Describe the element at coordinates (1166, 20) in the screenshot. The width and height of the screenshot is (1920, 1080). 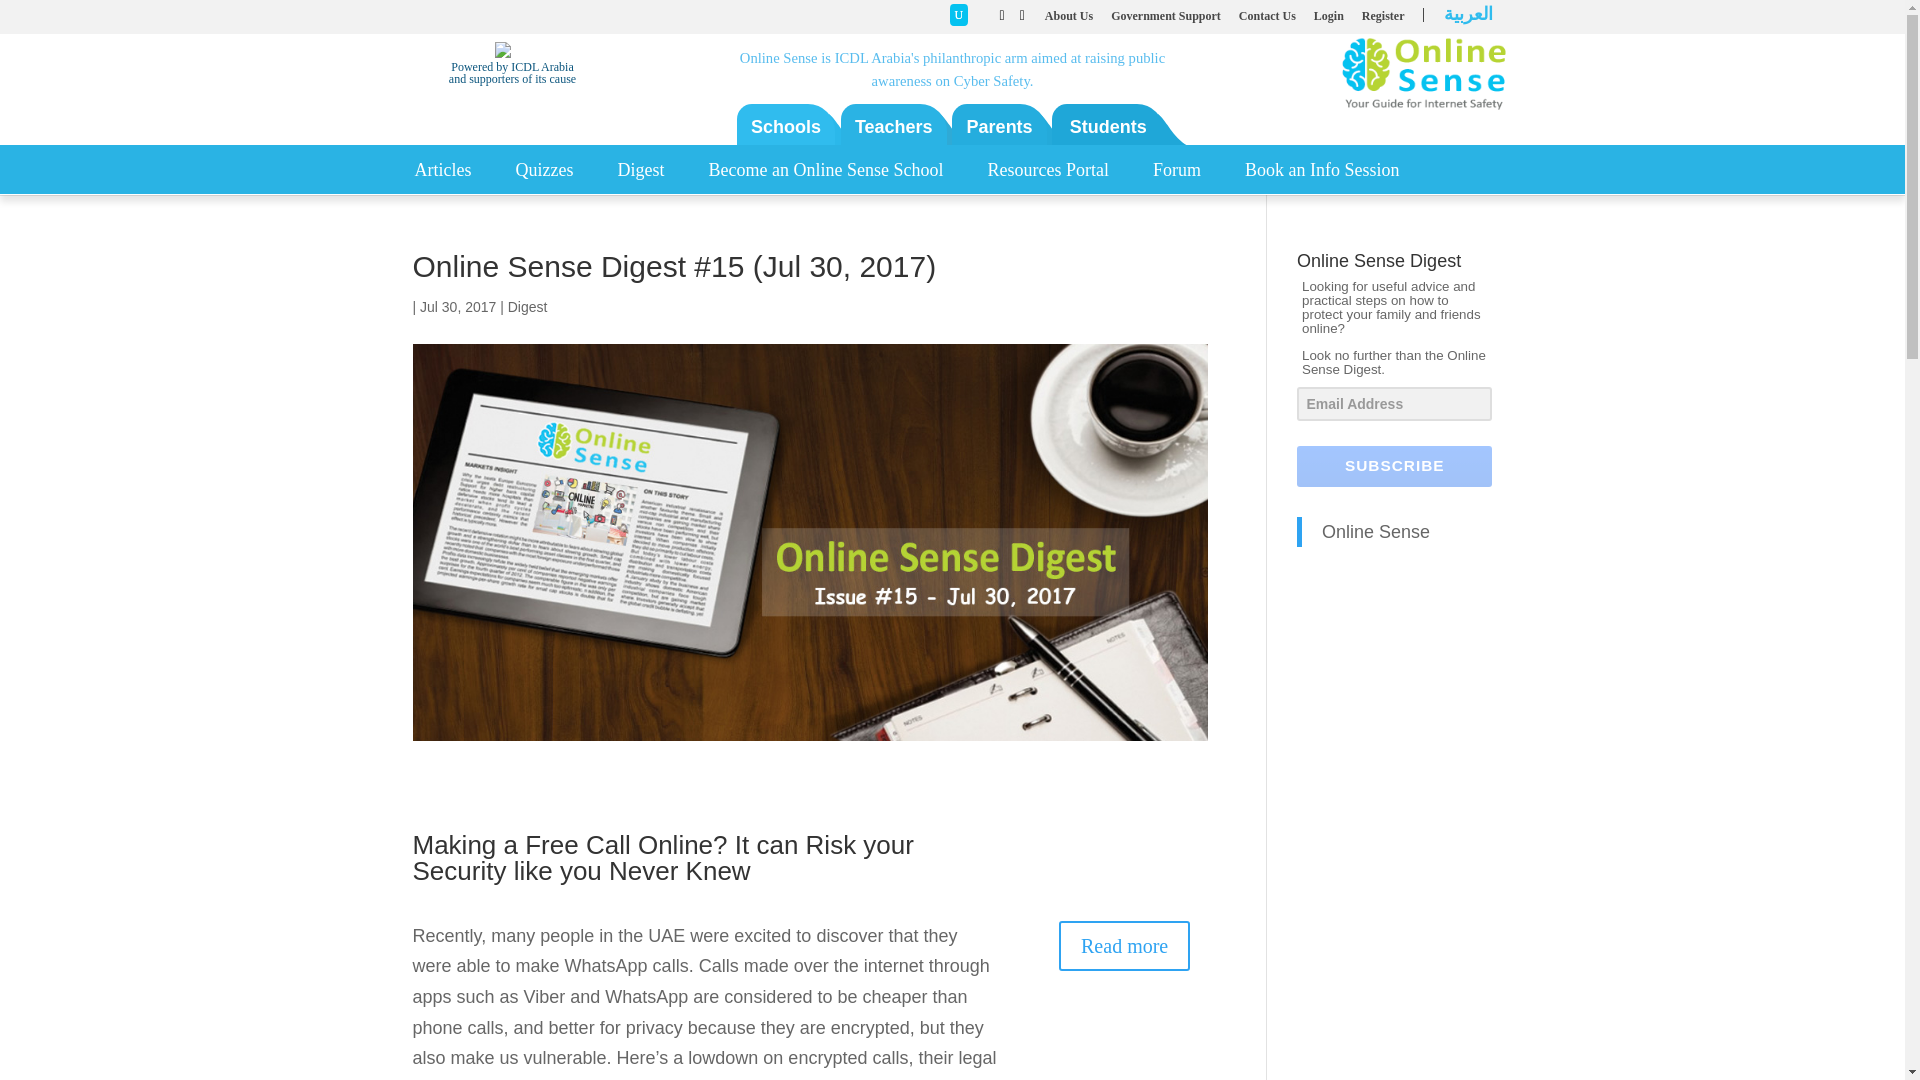
I see `Government Support` at that location.